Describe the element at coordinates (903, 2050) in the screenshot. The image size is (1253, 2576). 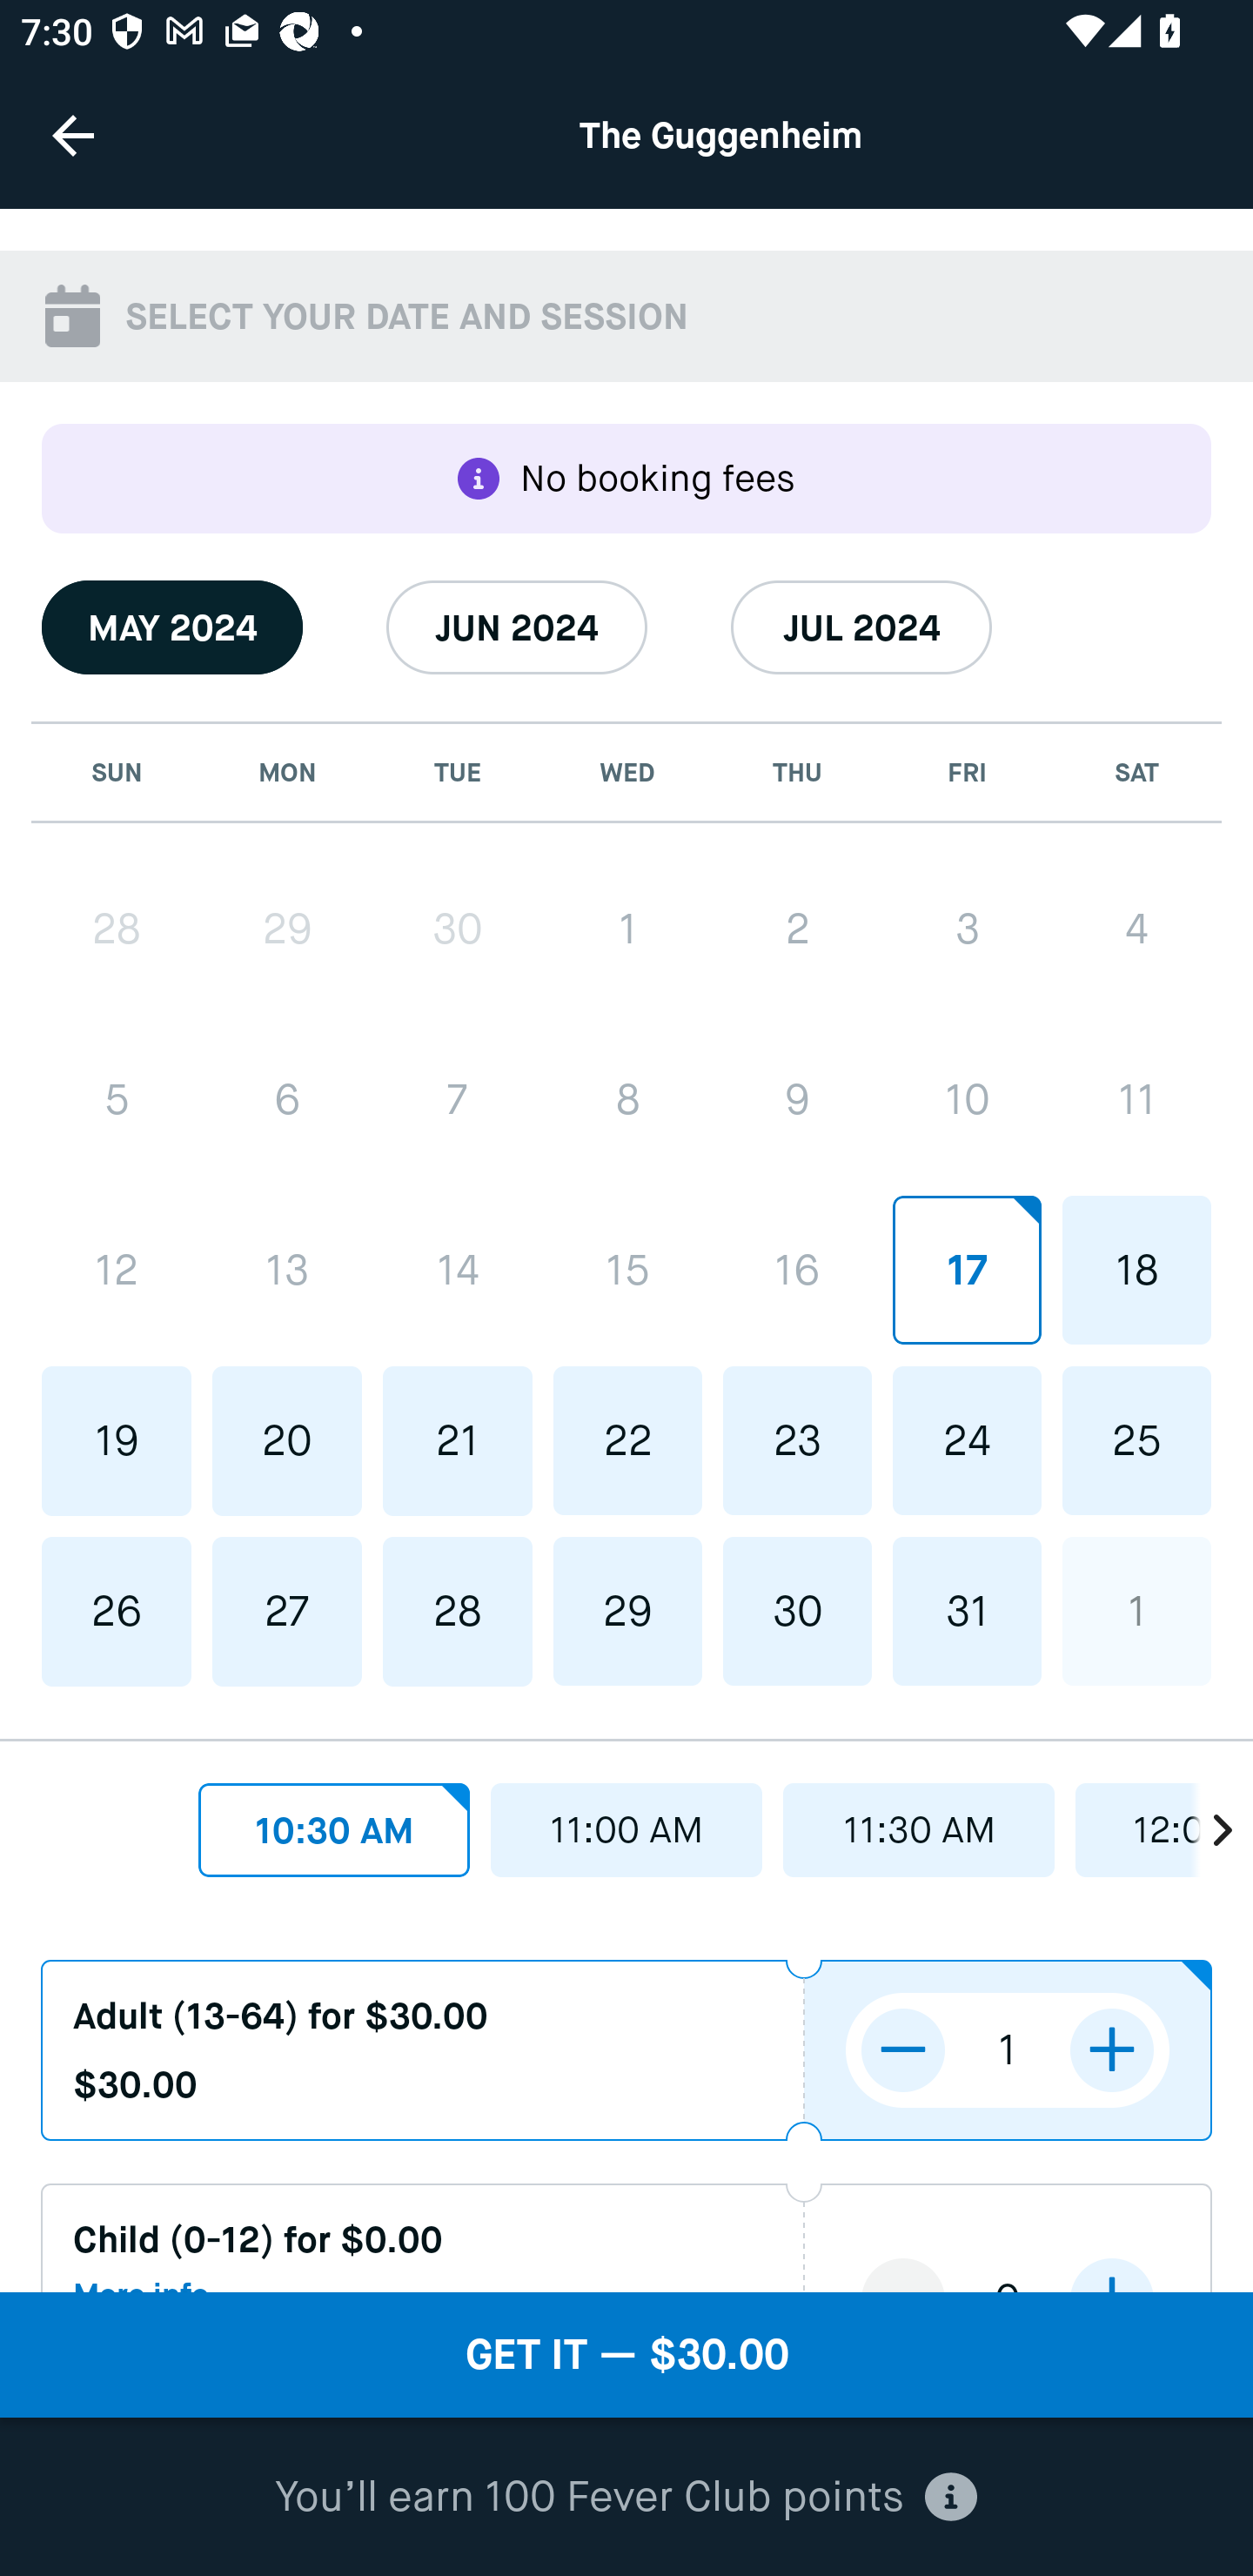
I see `decrease` at that location.